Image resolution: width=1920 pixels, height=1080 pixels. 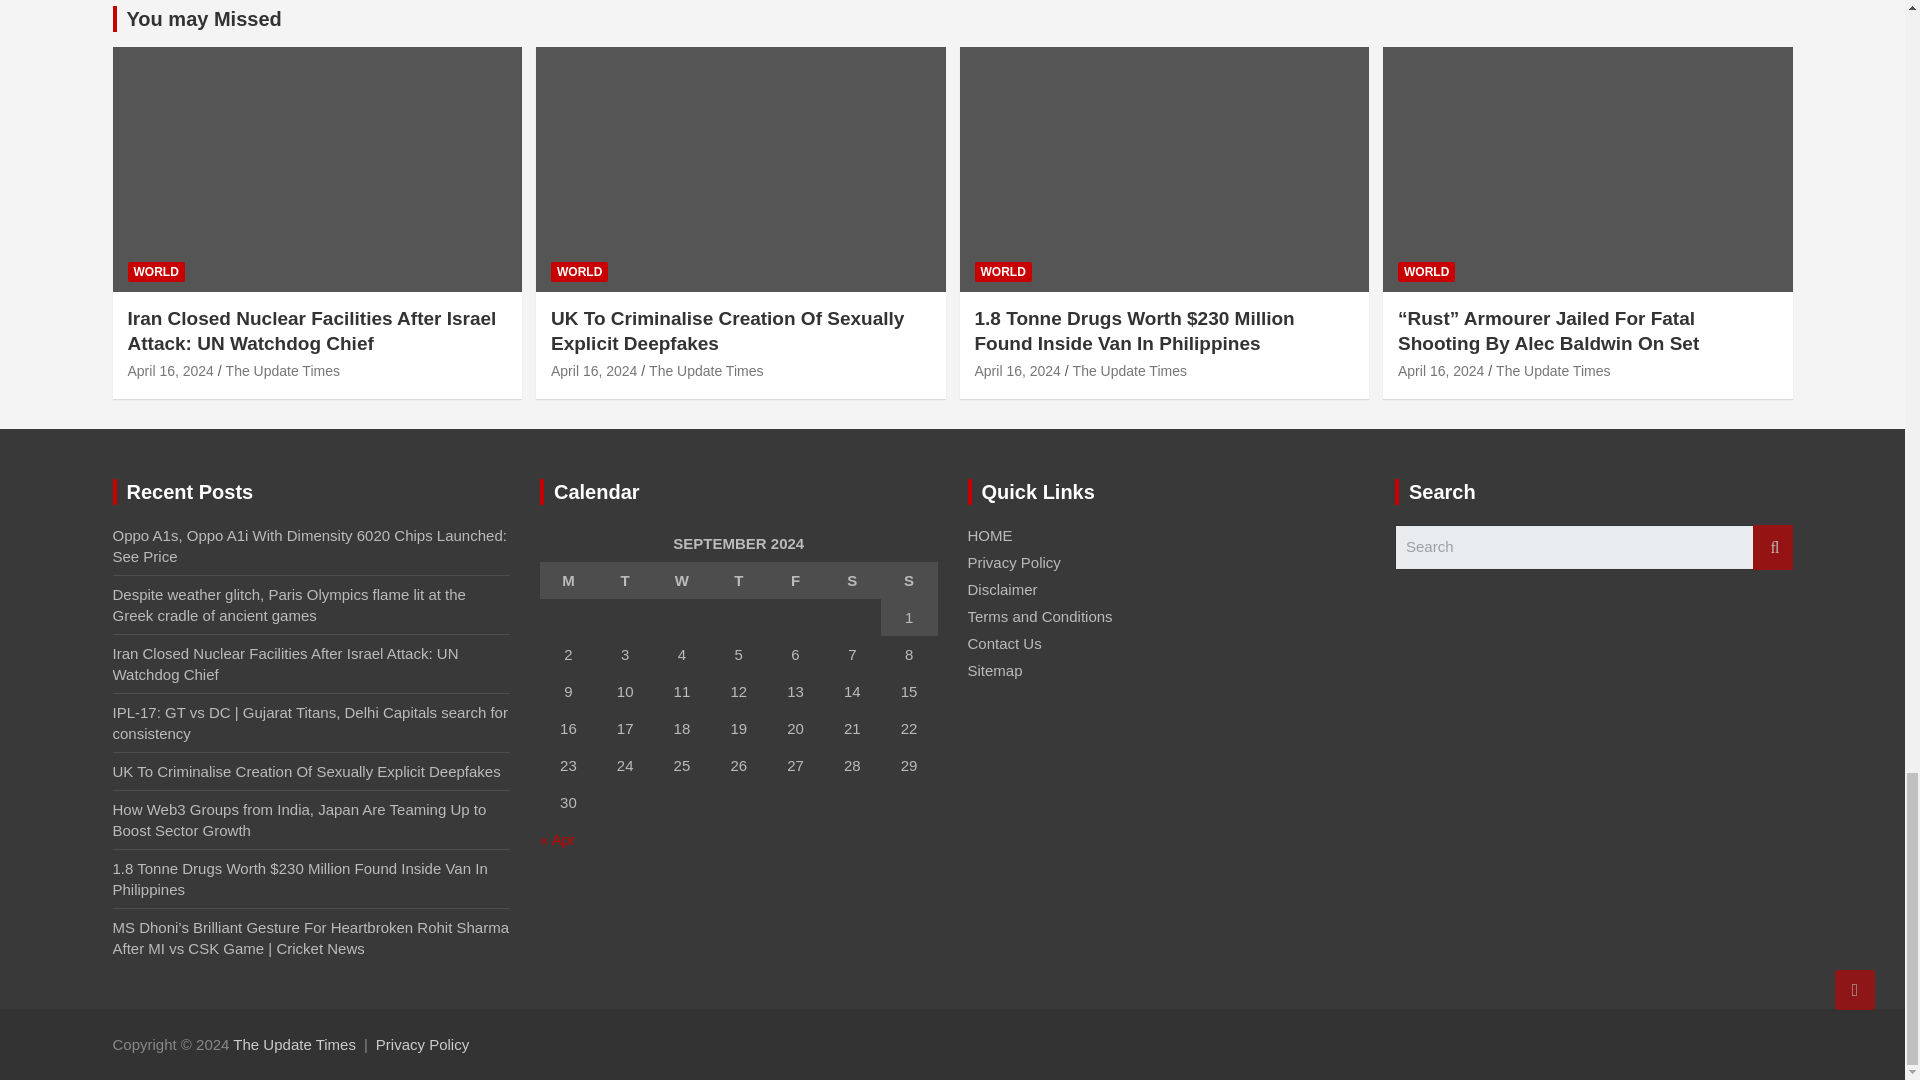 I want to click on Friday, so click(x=794, y=580).